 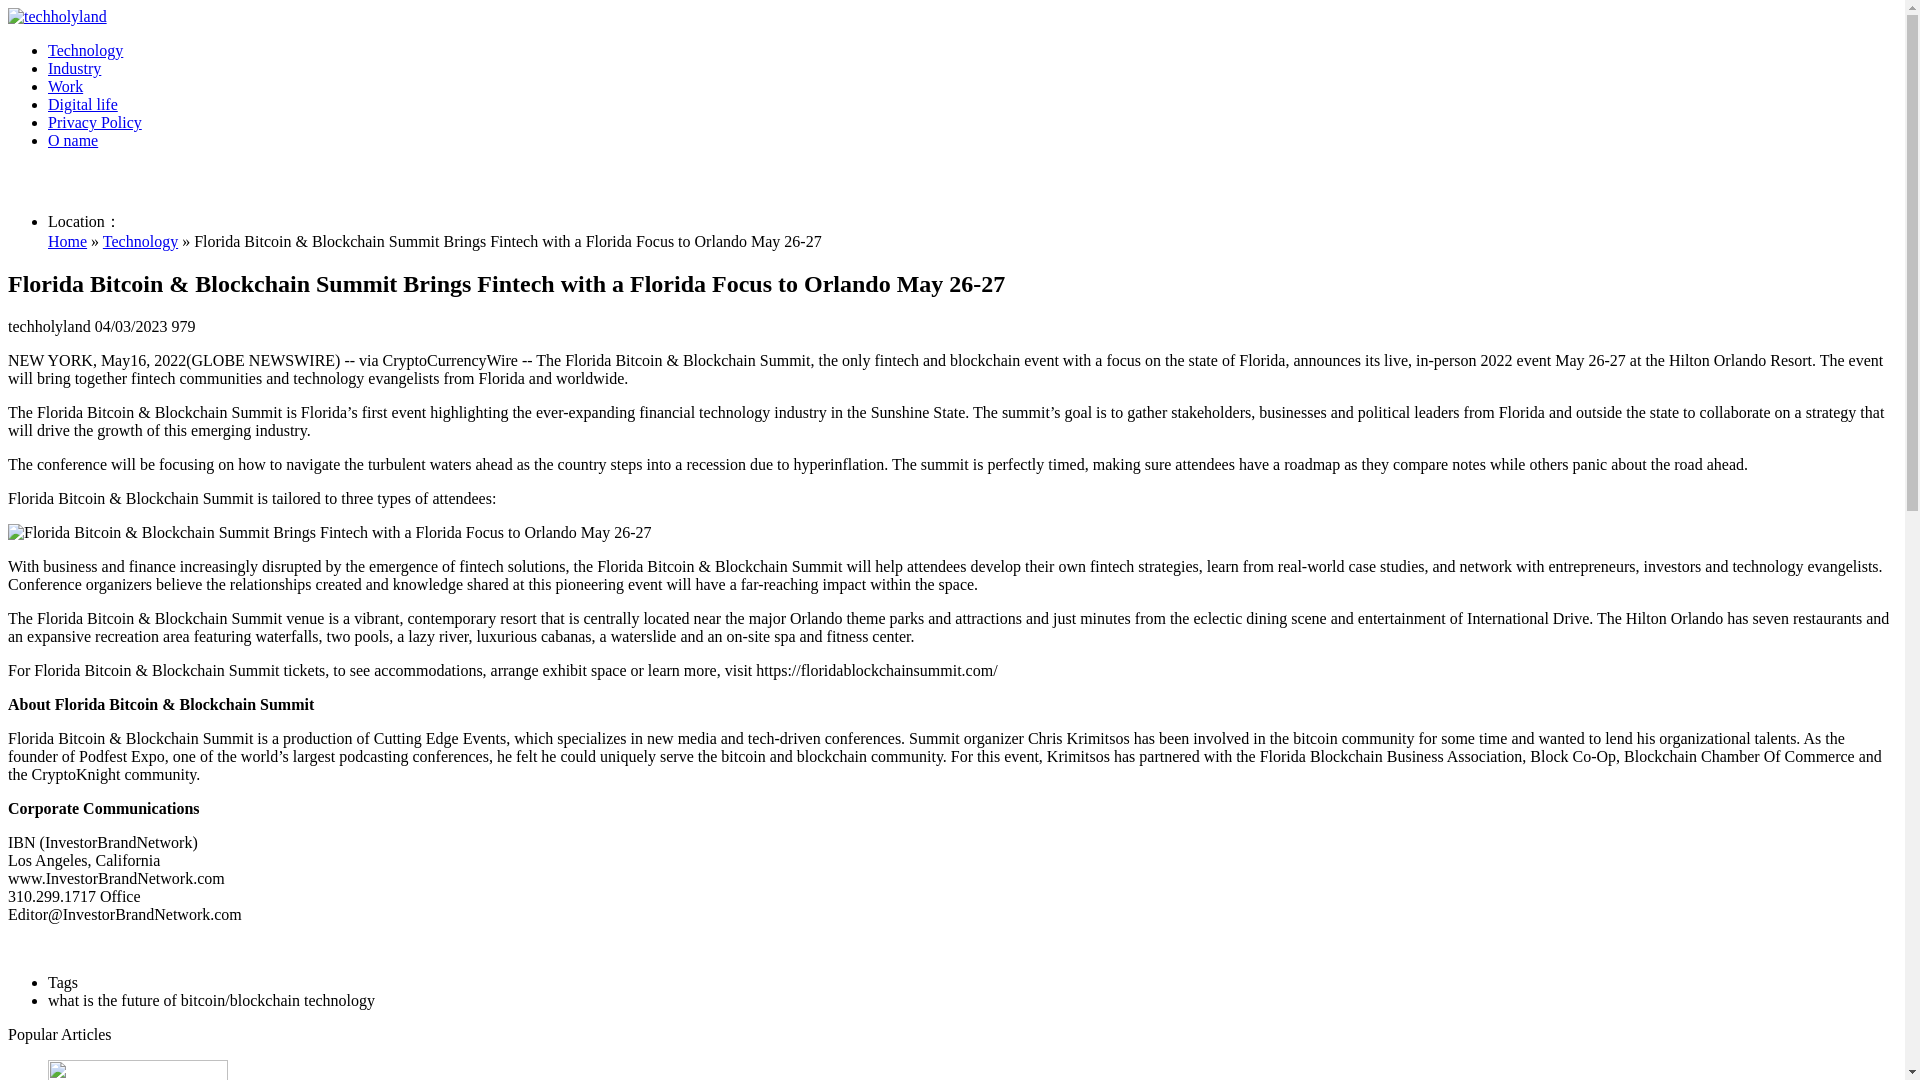 What do you see at coordinates (57, 16) in the screenshot?
I see `techholyland` at bounding box center [57, 16].